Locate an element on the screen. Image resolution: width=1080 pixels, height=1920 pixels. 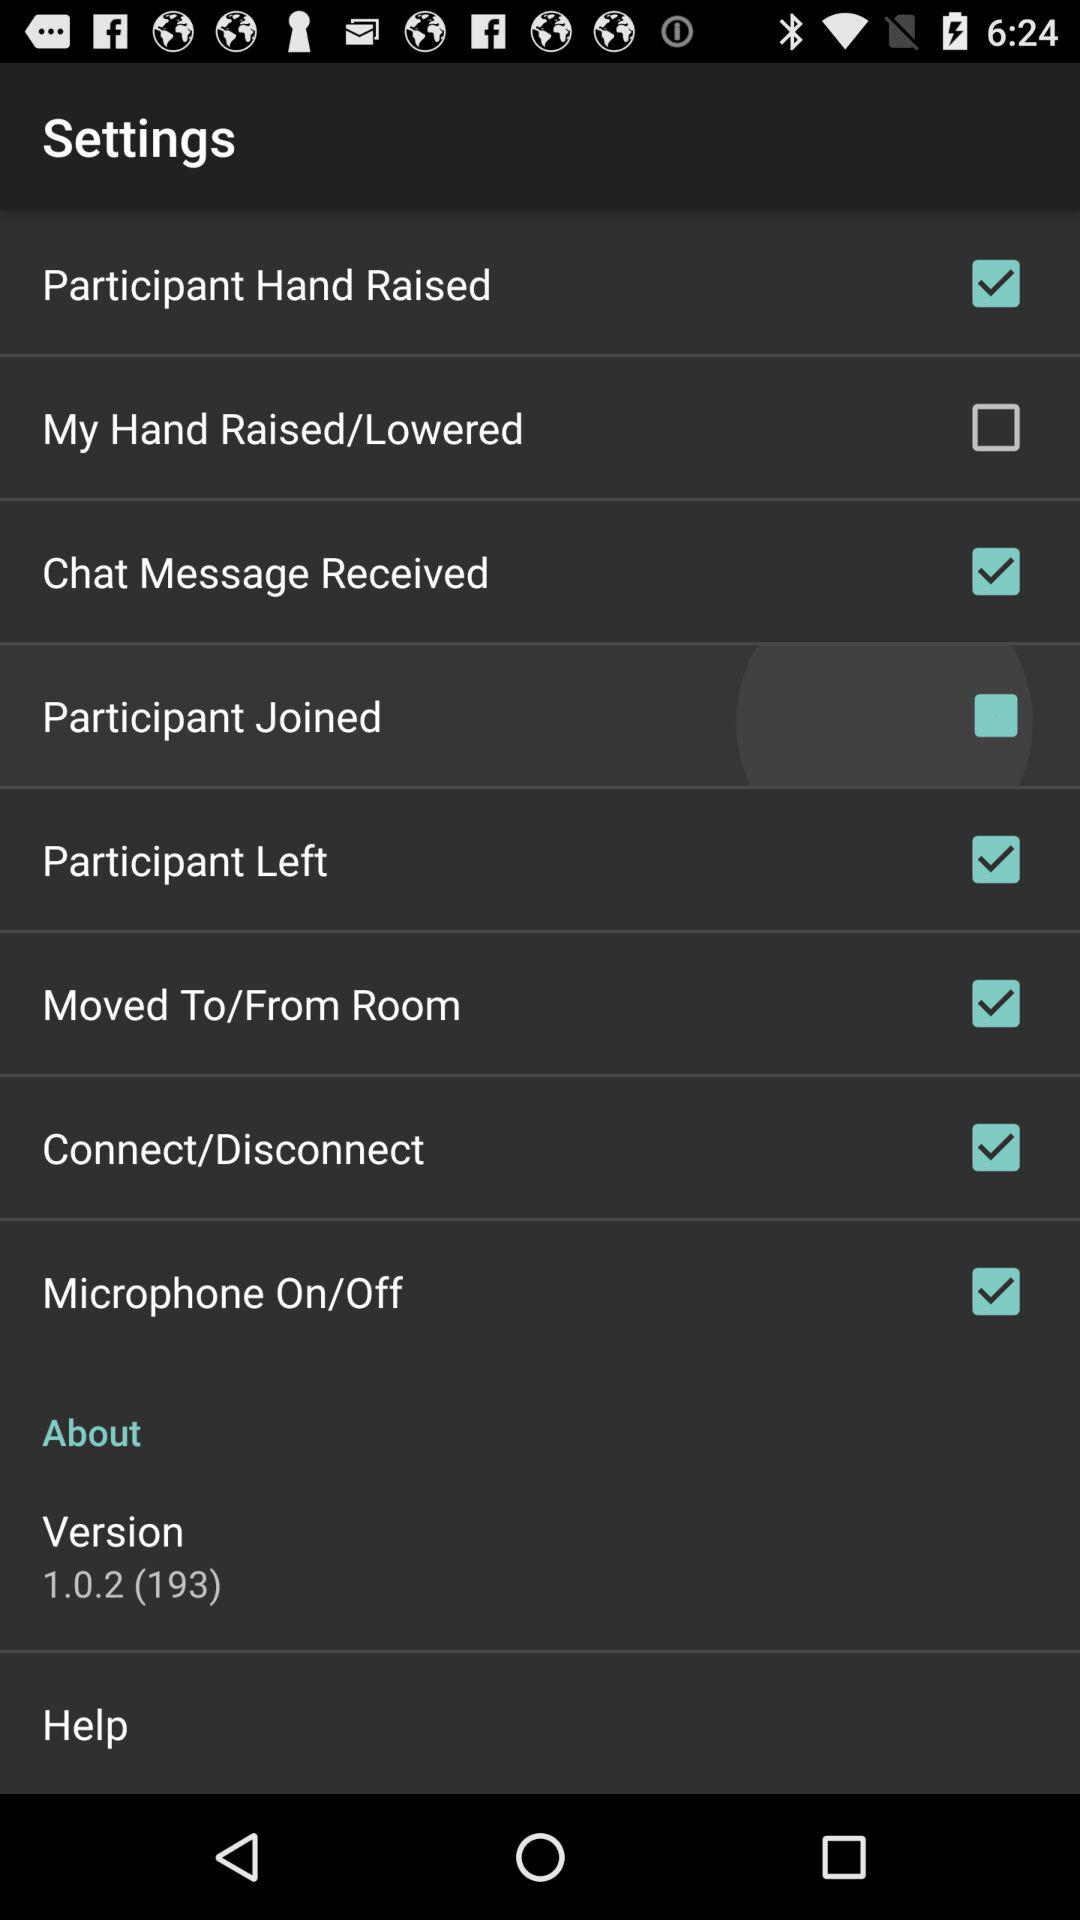
jump until participant joined app is located at coordinates (212, 714).